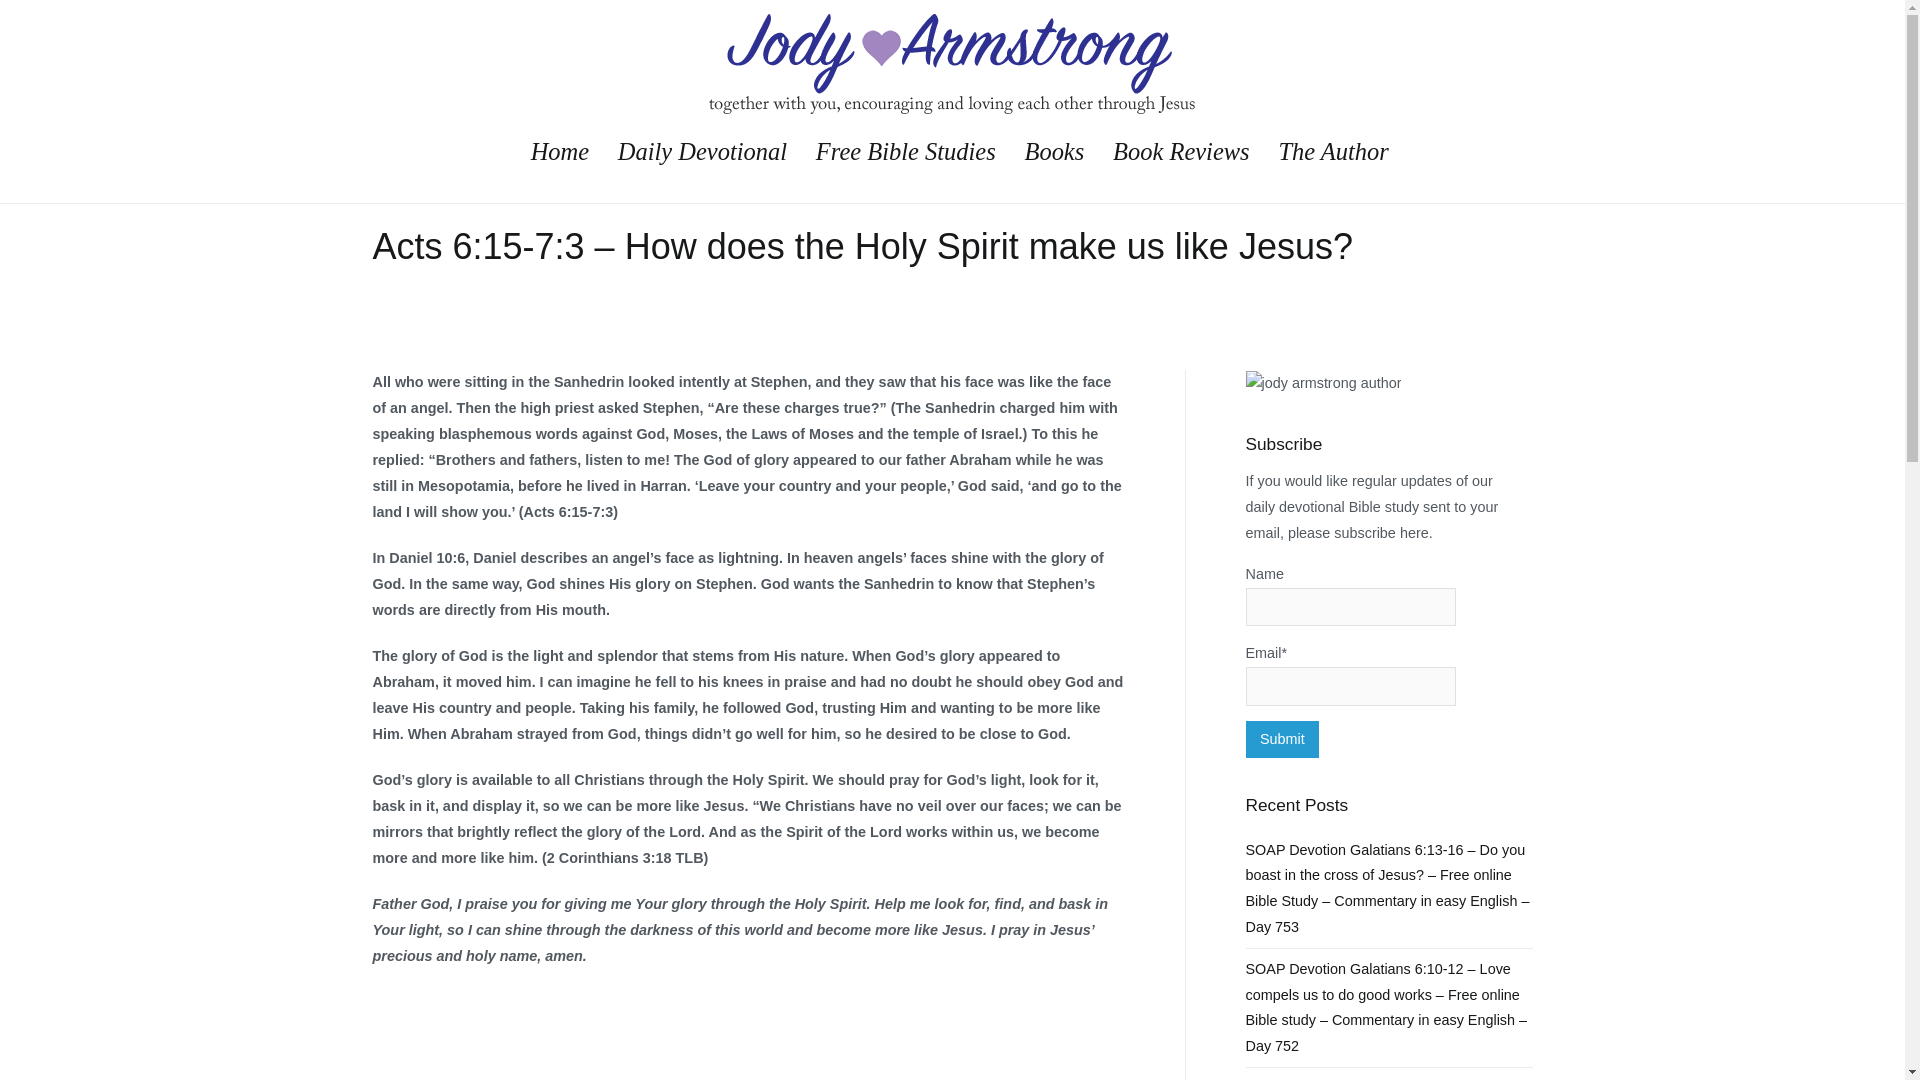 This screenshot has height=1080, width=1920. What do you see at coordinates (560, 151) in the screenshot?
I see `Home` at bounding box center [560, 151].